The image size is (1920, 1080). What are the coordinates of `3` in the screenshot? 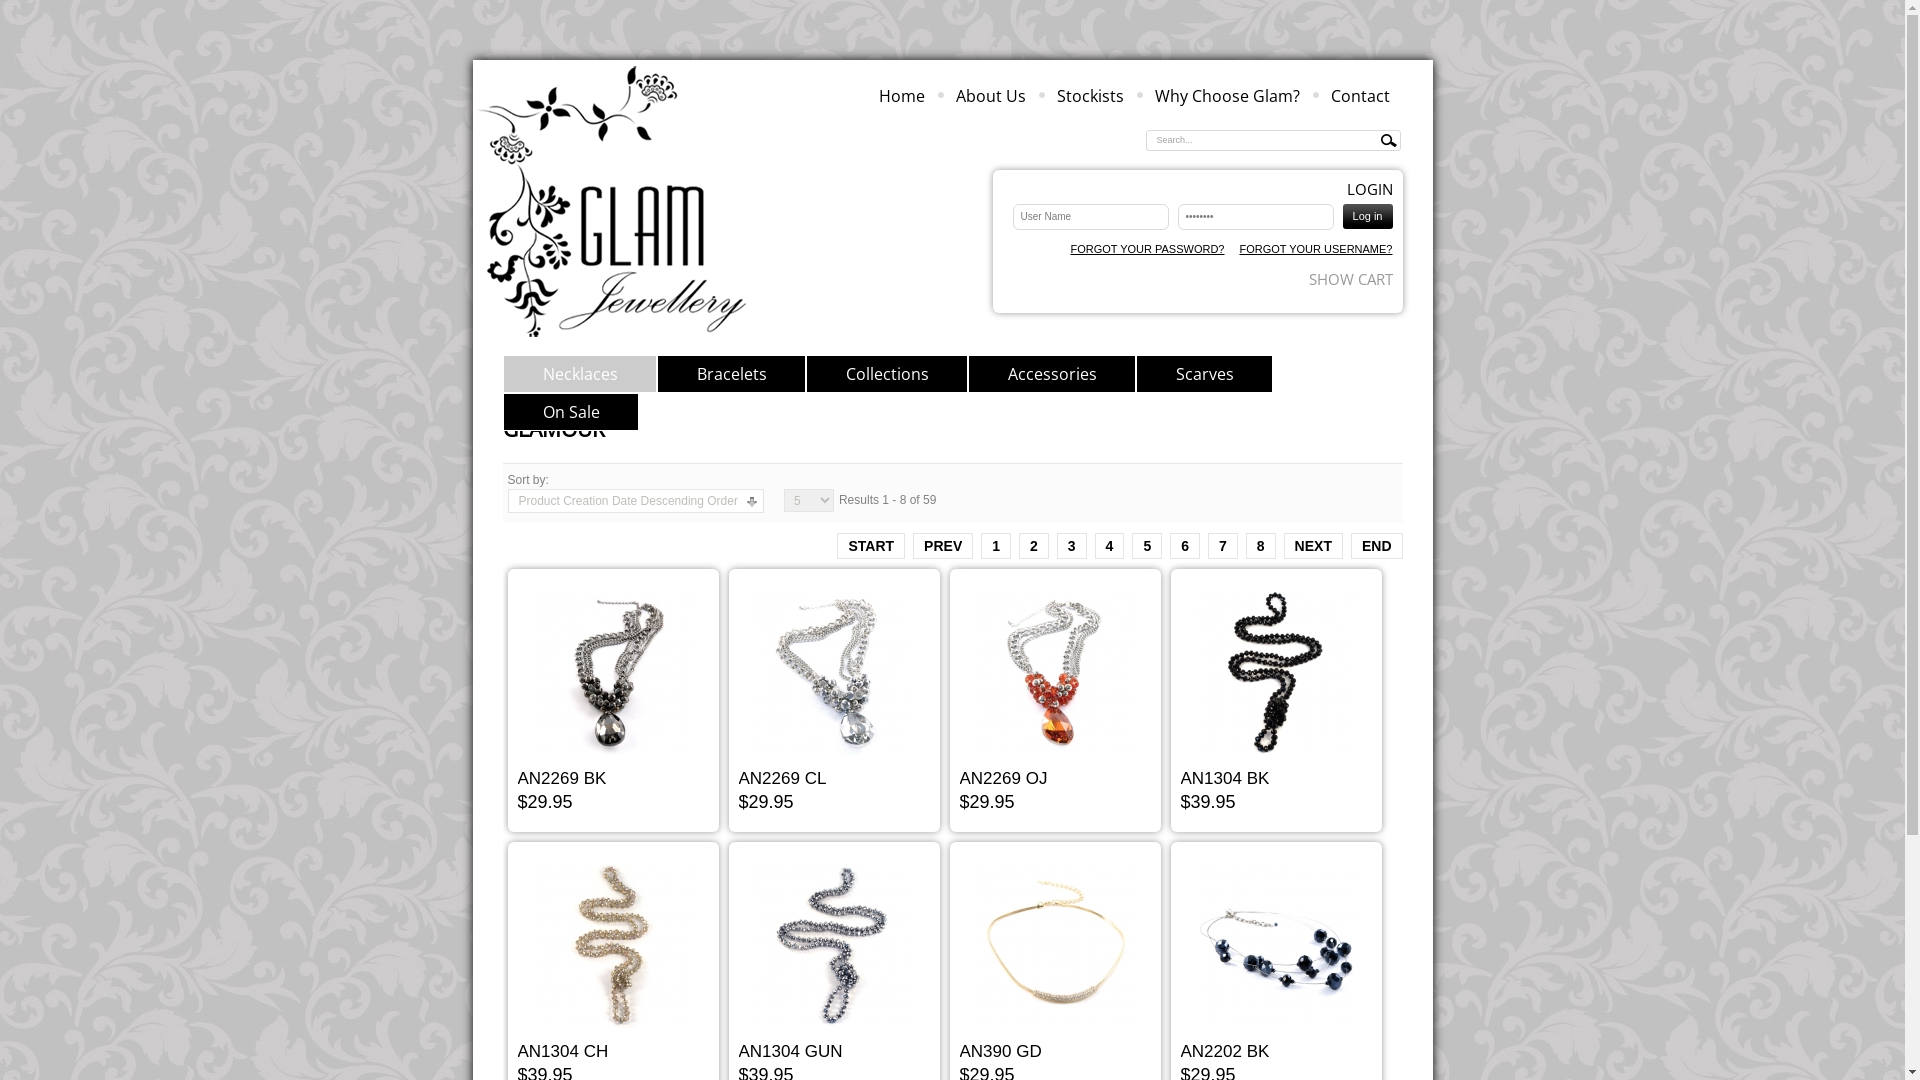 It's located at (1072, 546).